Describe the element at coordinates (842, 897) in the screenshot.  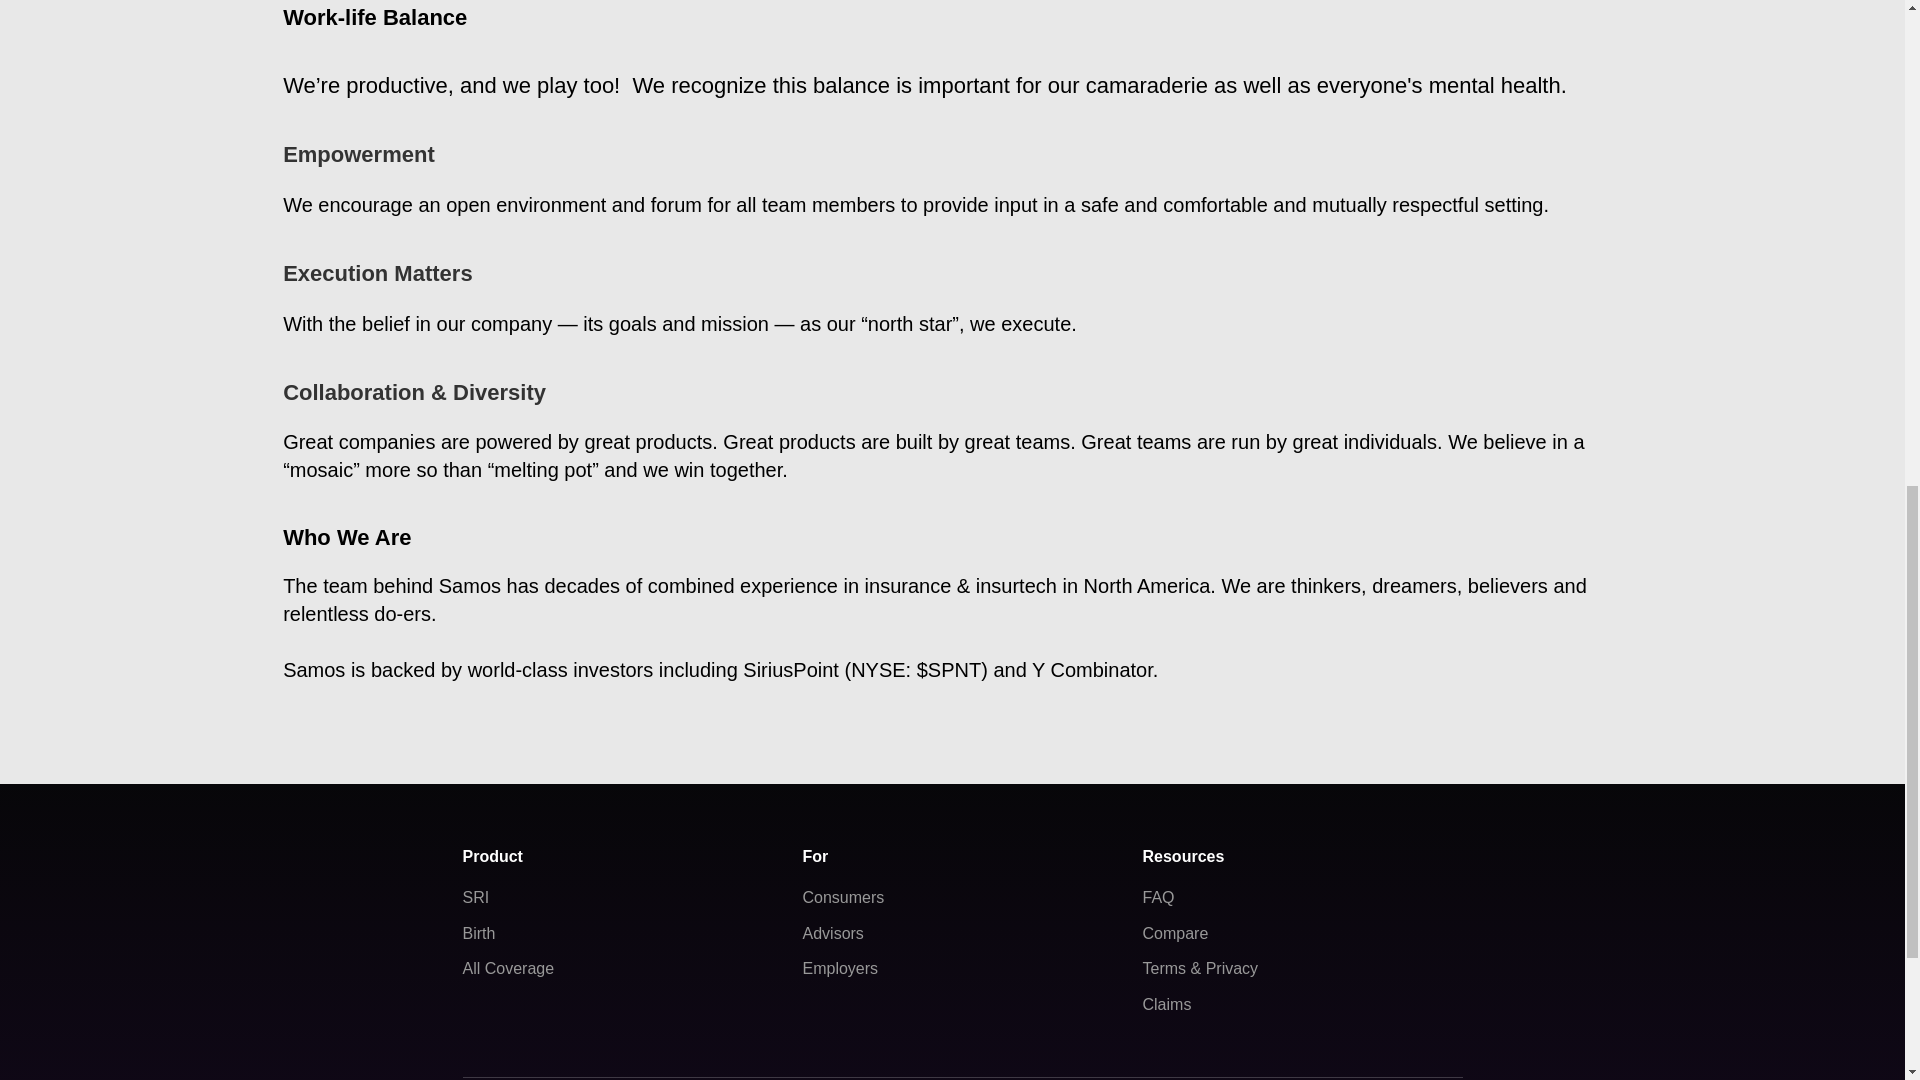
I see `Consumers` at that location.